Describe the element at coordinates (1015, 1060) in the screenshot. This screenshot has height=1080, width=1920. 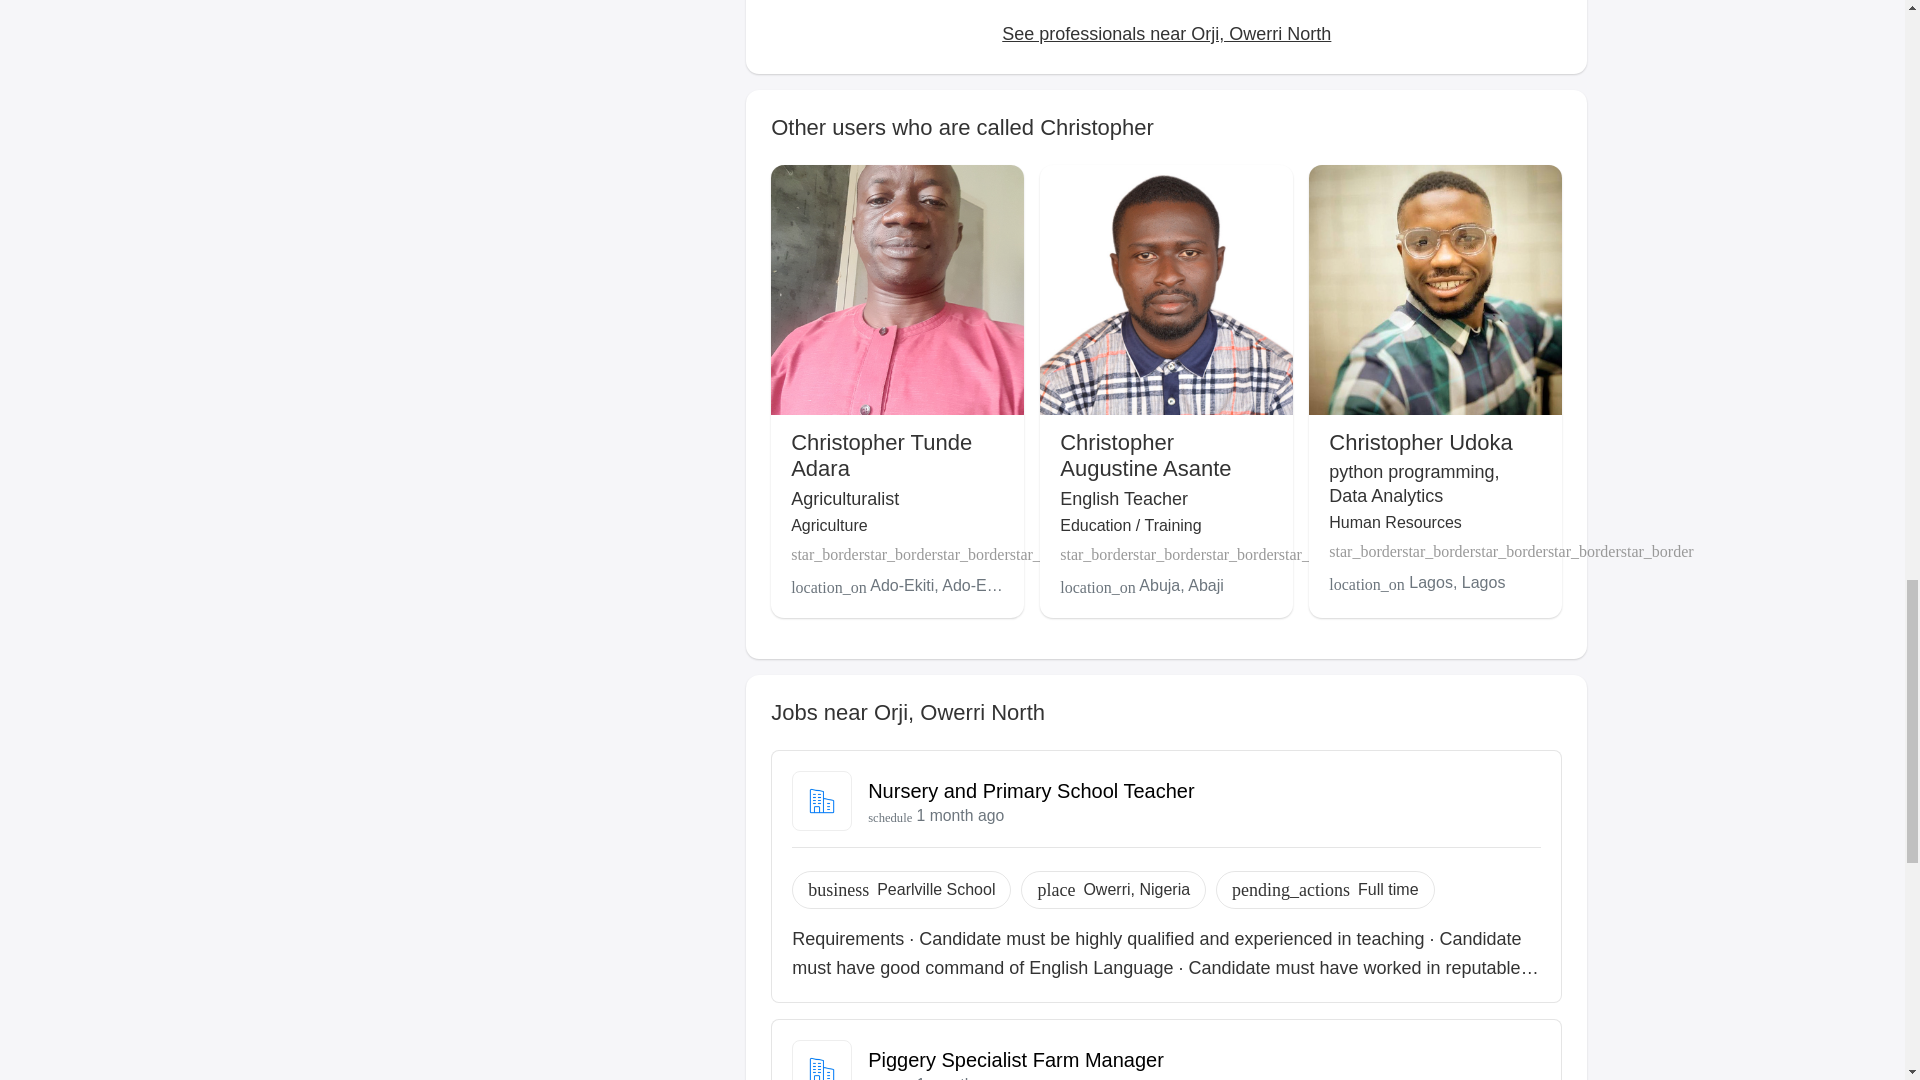
I see `Piggery Specialist Farm Manager` at that location.